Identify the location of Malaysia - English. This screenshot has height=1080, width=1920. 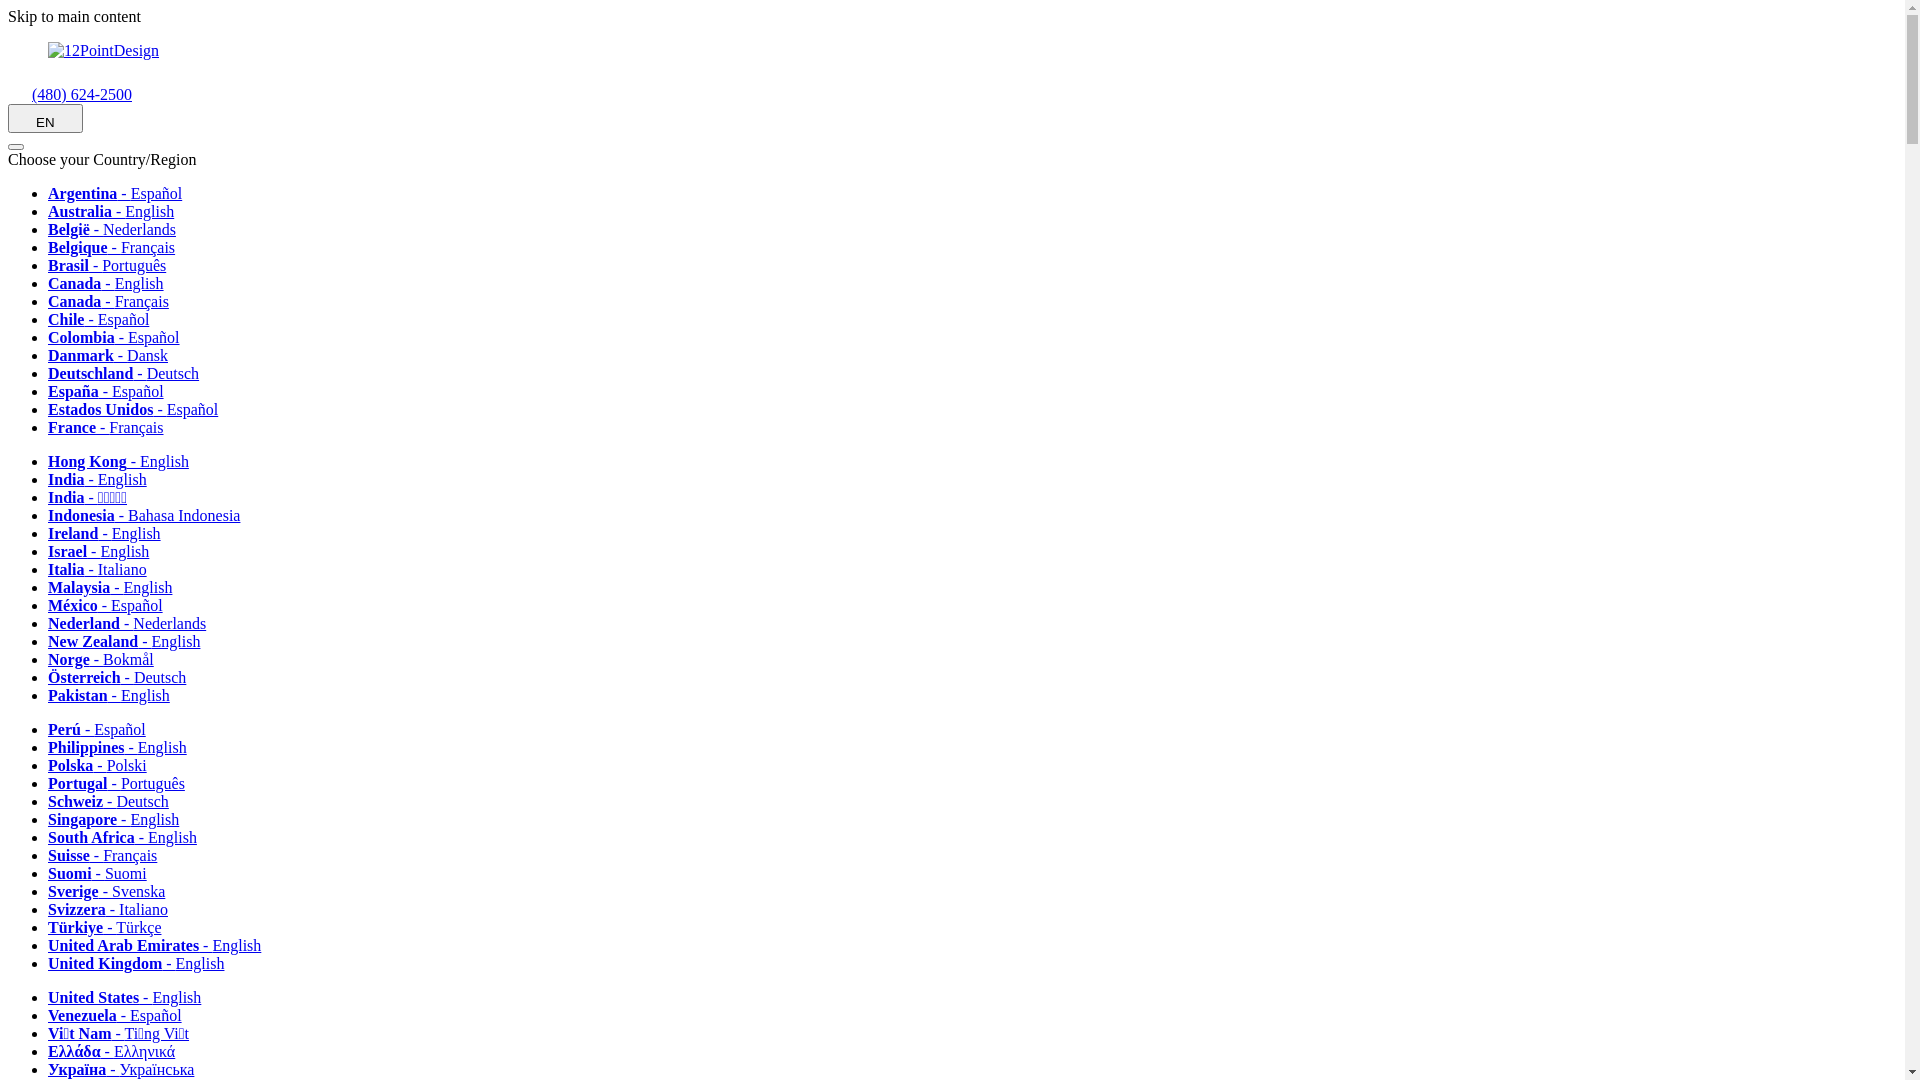
(117, 588).